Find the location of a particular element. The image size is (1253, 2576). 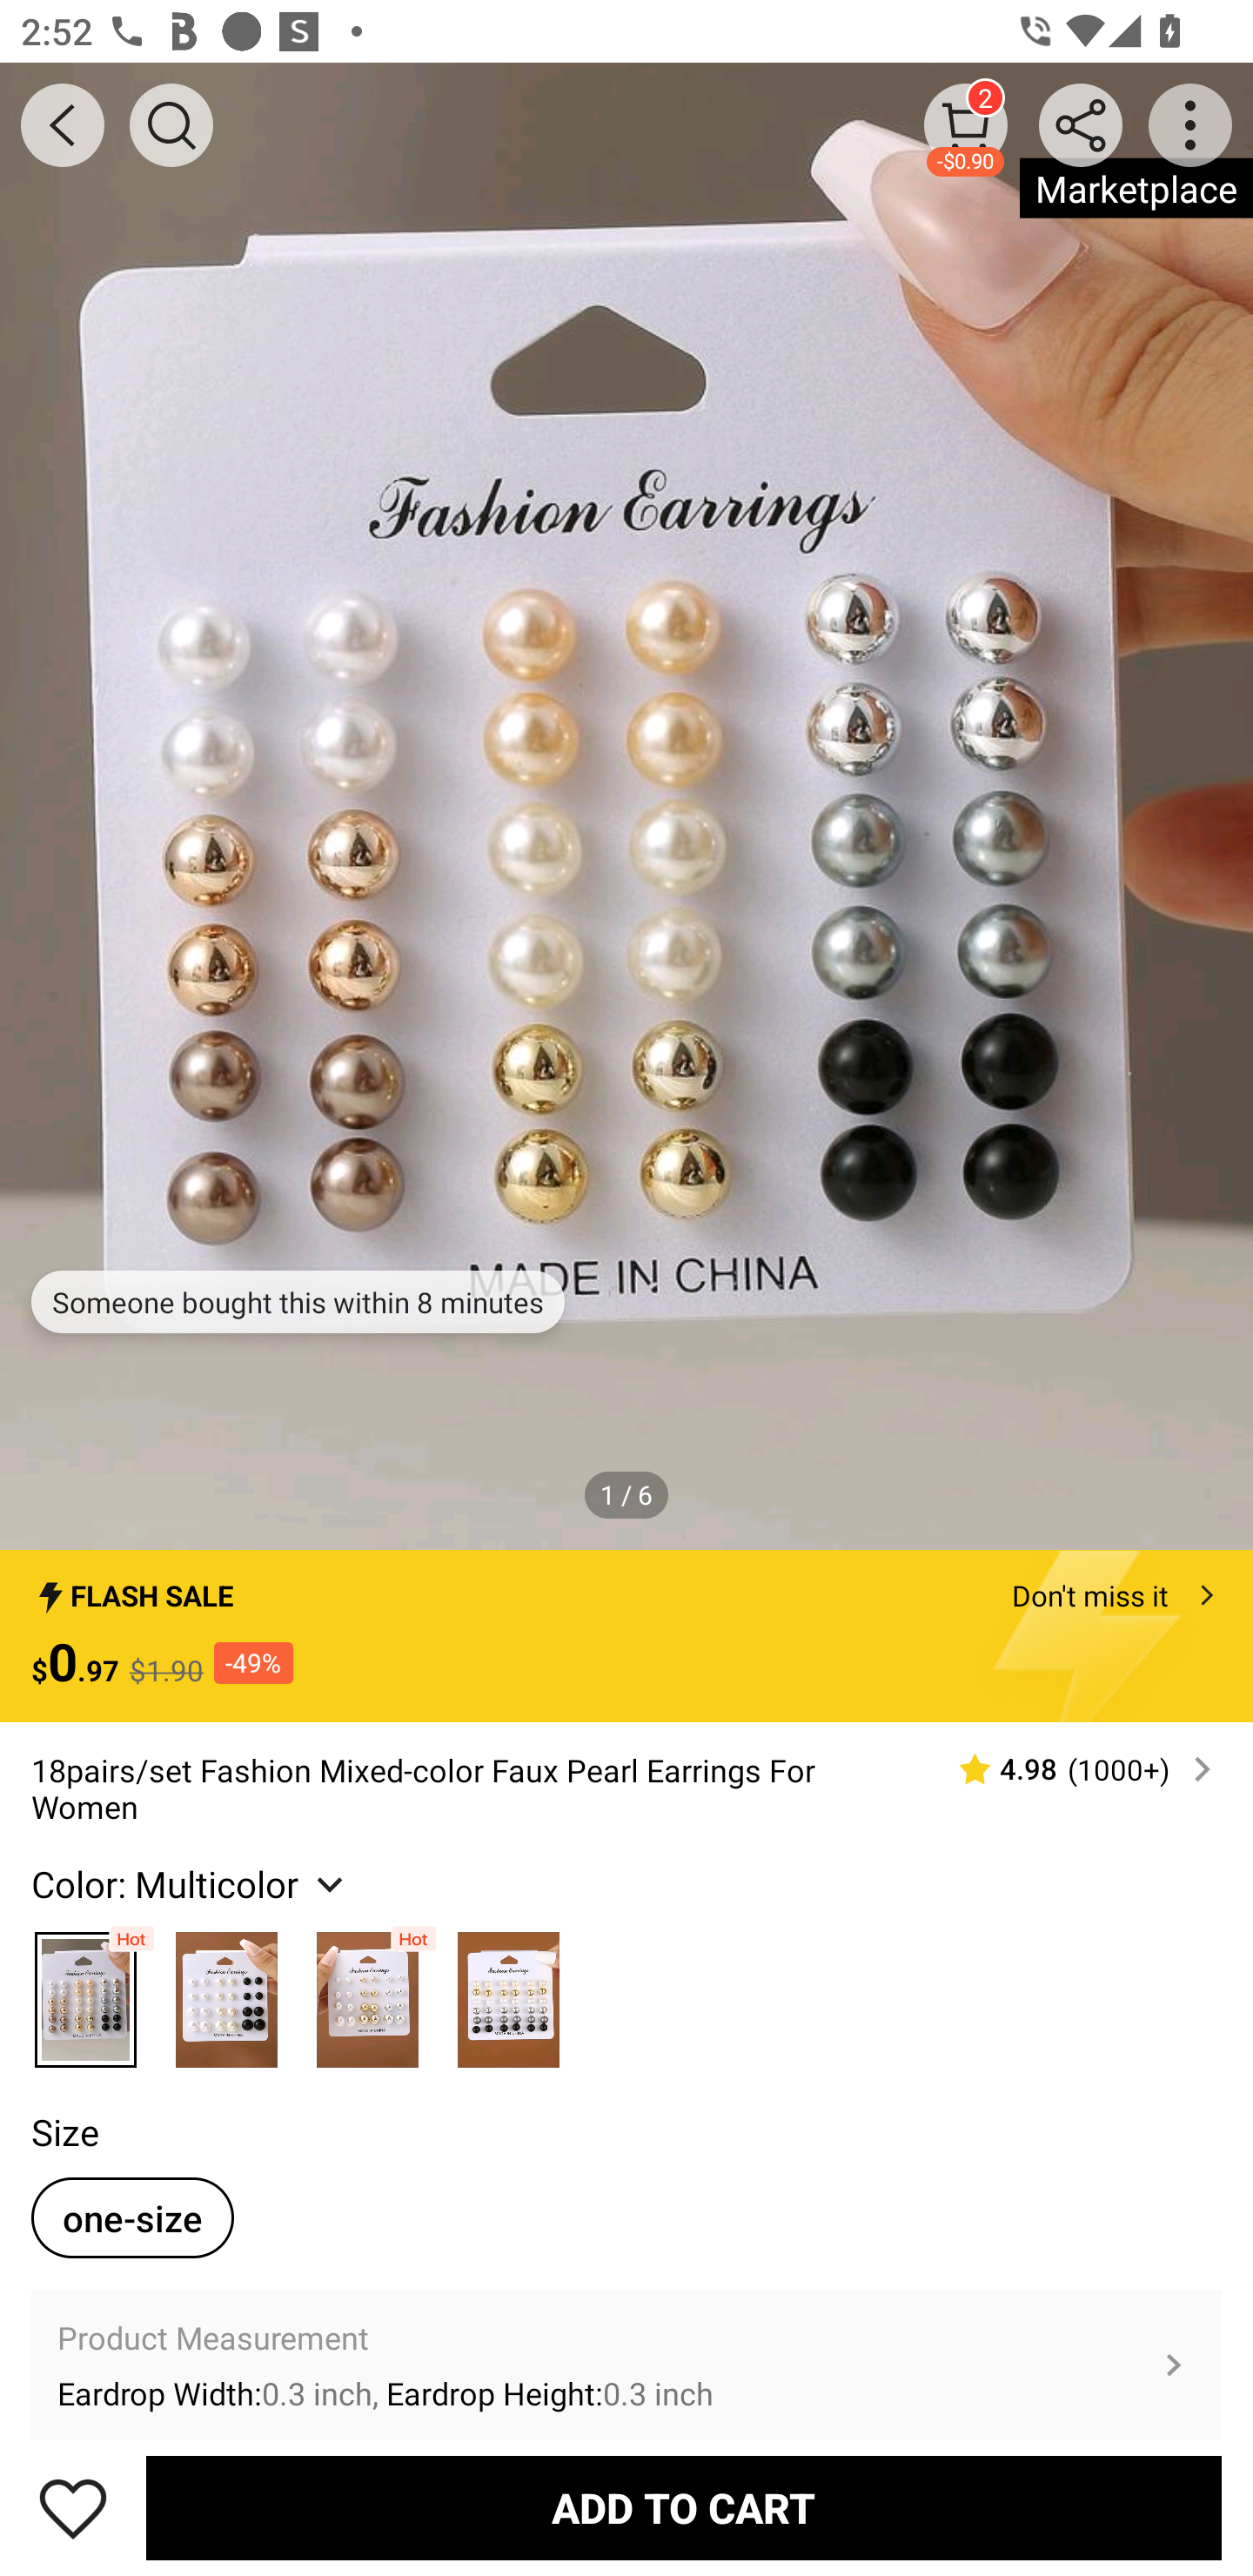

1 / 6 is located at coordinates (626, 1493).